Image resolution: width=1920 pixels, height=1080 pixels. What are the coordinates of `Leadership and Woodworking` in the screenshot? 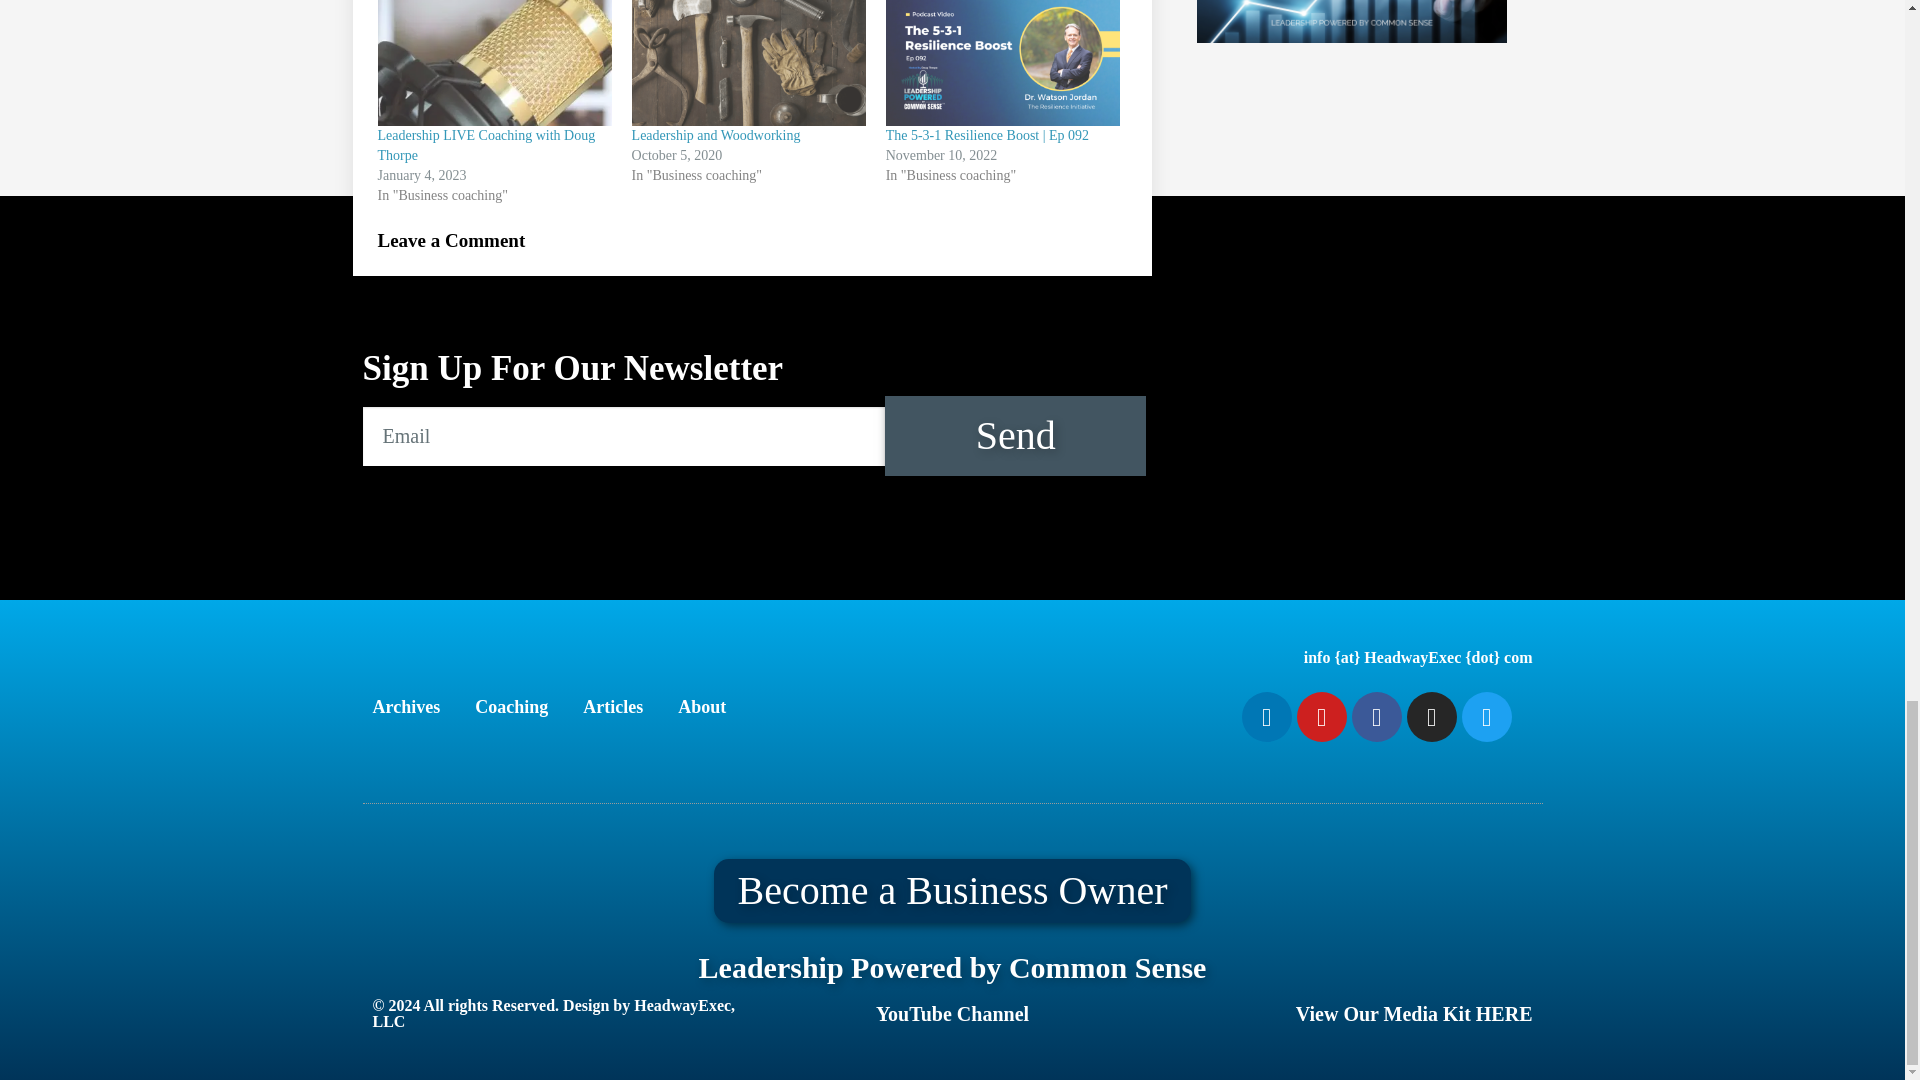 It's located at (716, 135).